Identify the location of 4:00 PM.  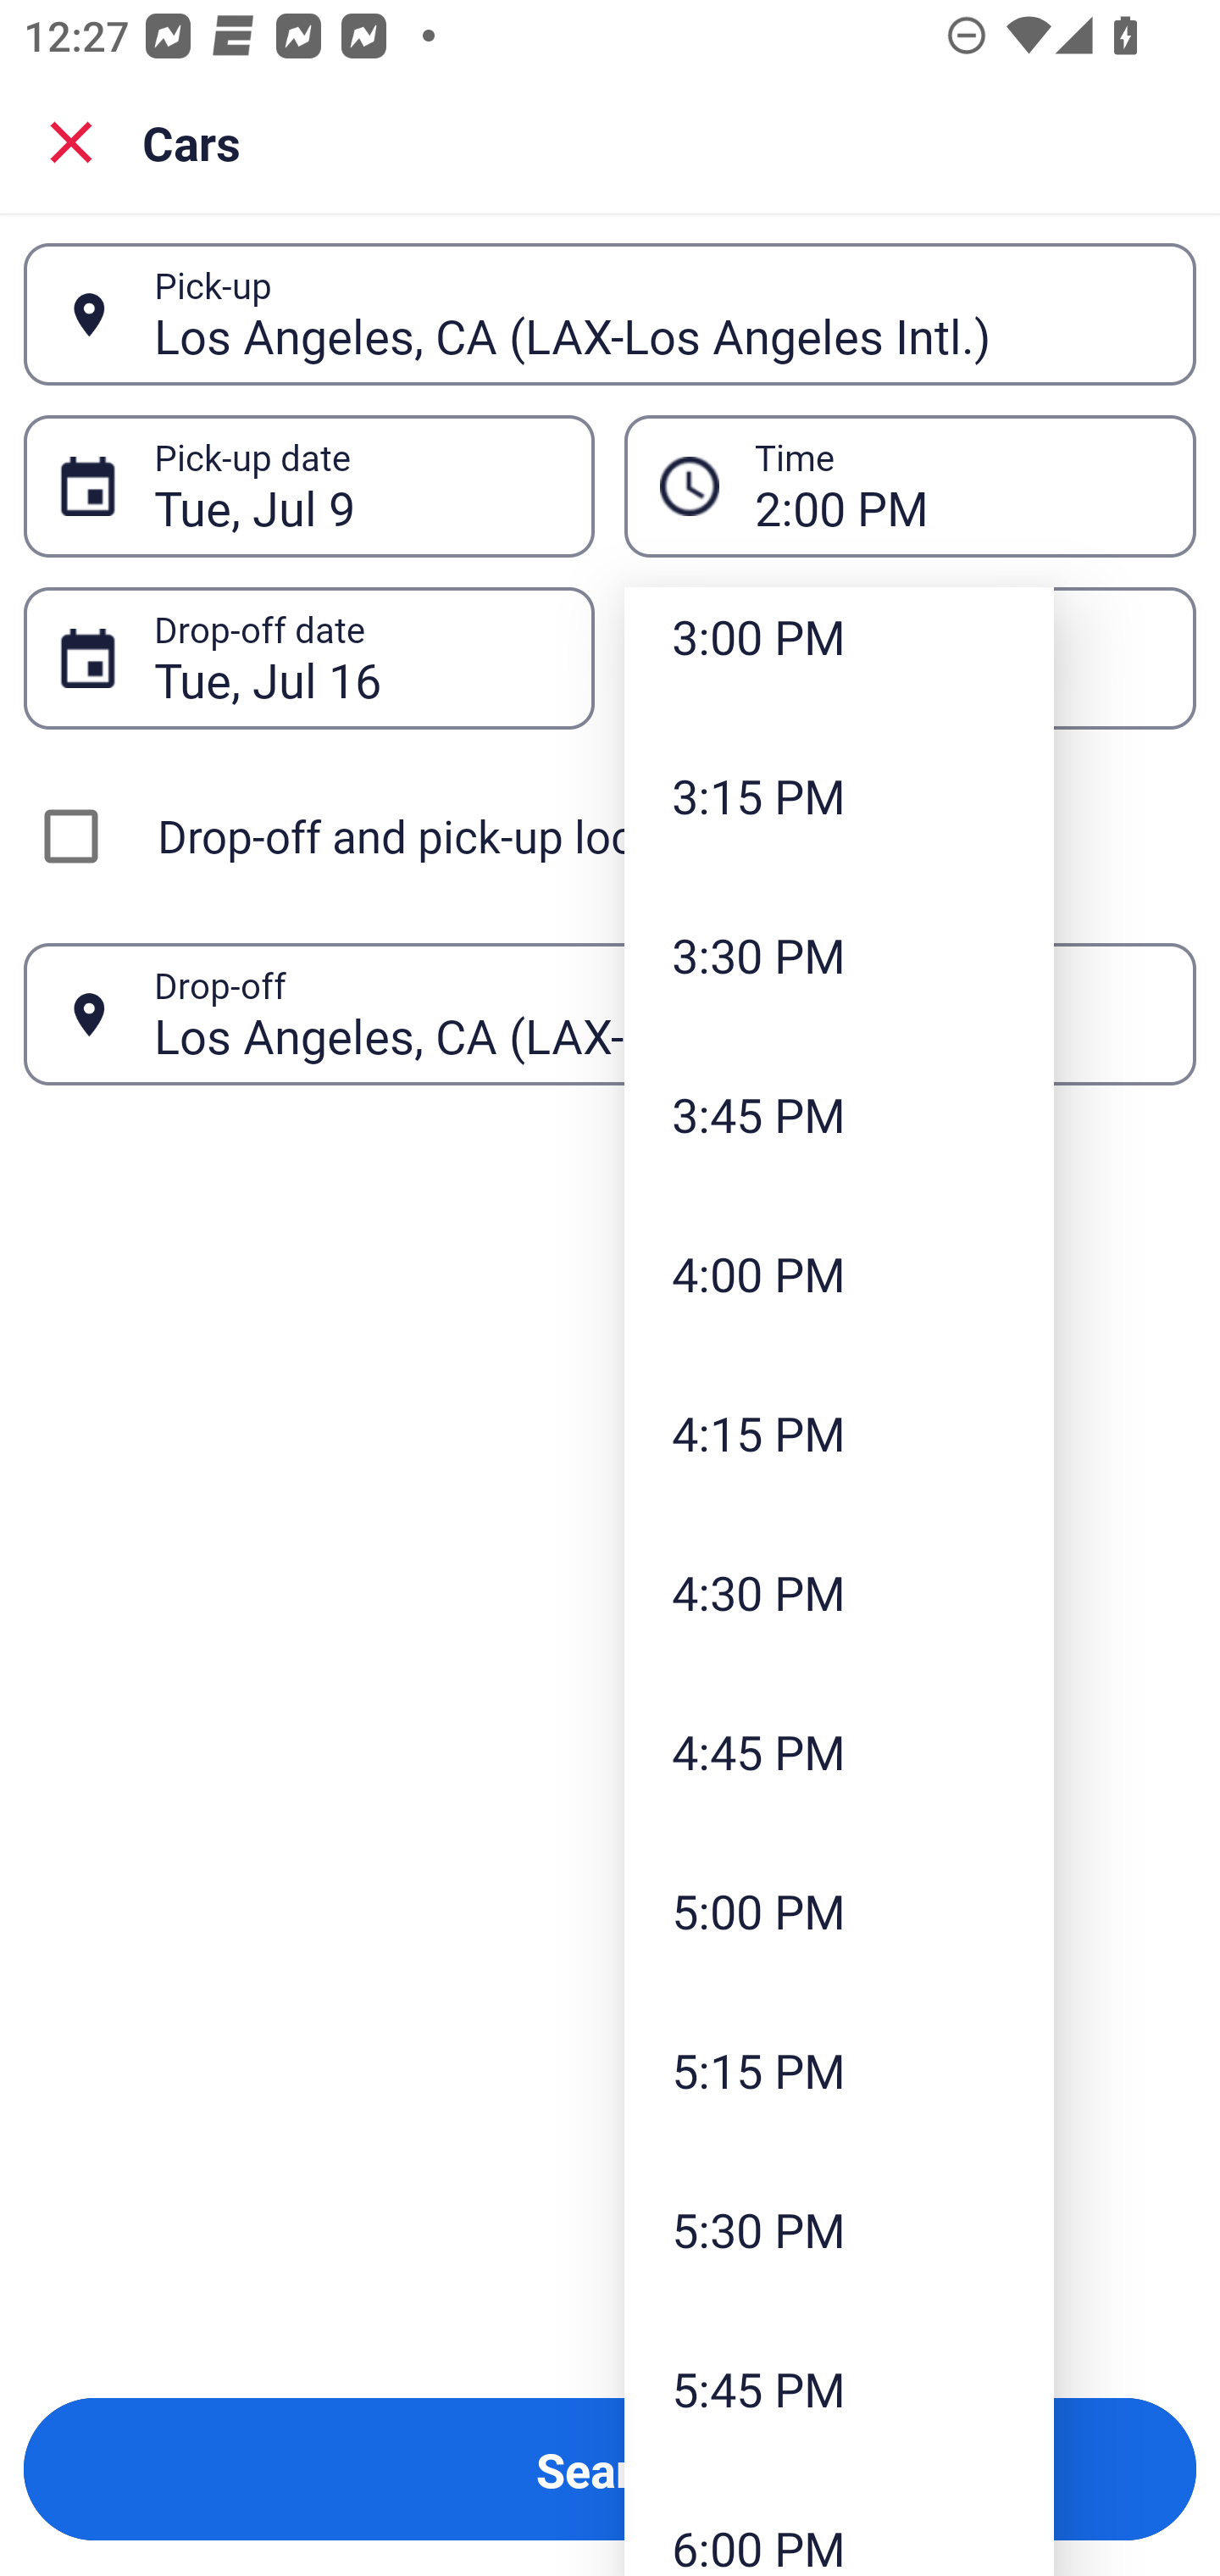
(839, 1273).